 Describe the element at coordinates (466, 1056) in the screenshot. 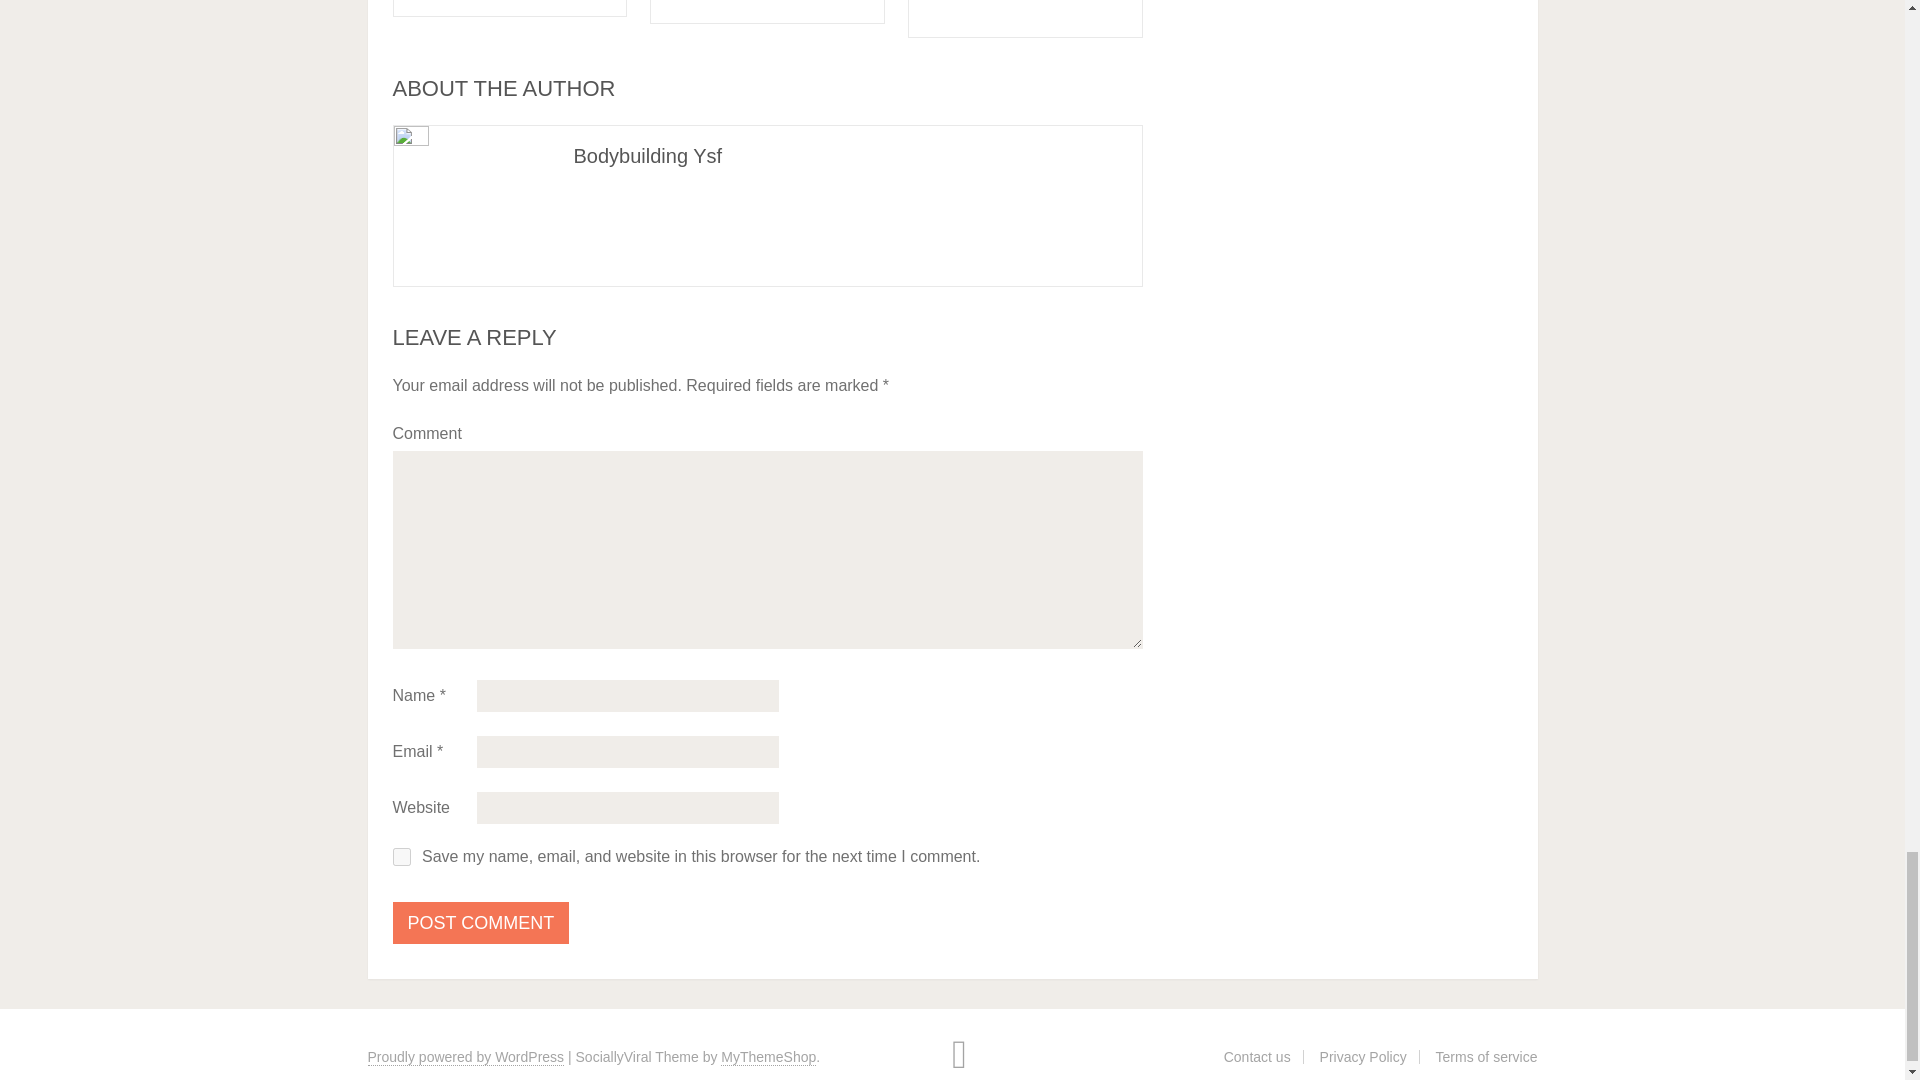

I see `Proudly powered by WordPress` at that location.